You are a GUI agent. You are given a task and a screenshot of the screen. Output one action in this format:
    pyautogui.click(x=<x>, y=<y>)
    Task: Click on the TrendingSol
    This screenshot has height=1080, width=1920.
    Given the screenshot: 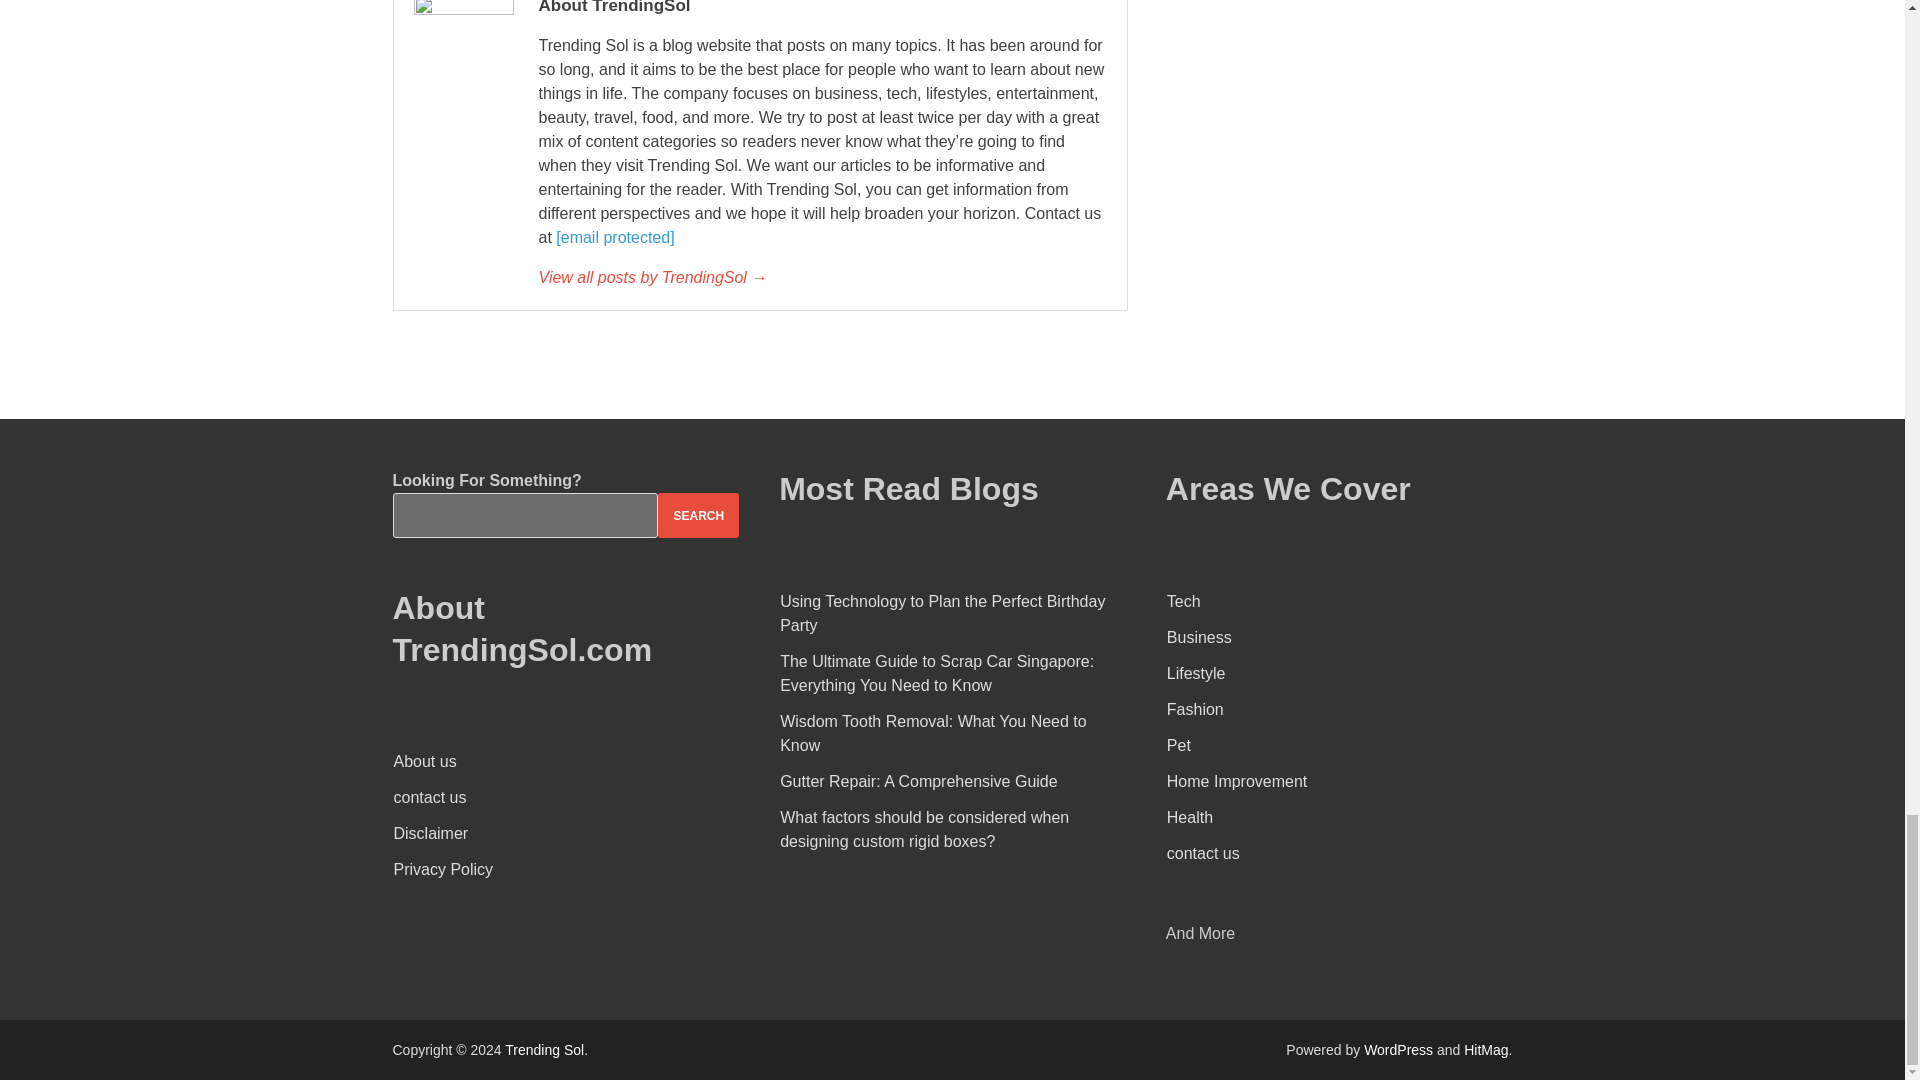 What is the action you would take?
    pyautogui.click(x=821, y=278)
    